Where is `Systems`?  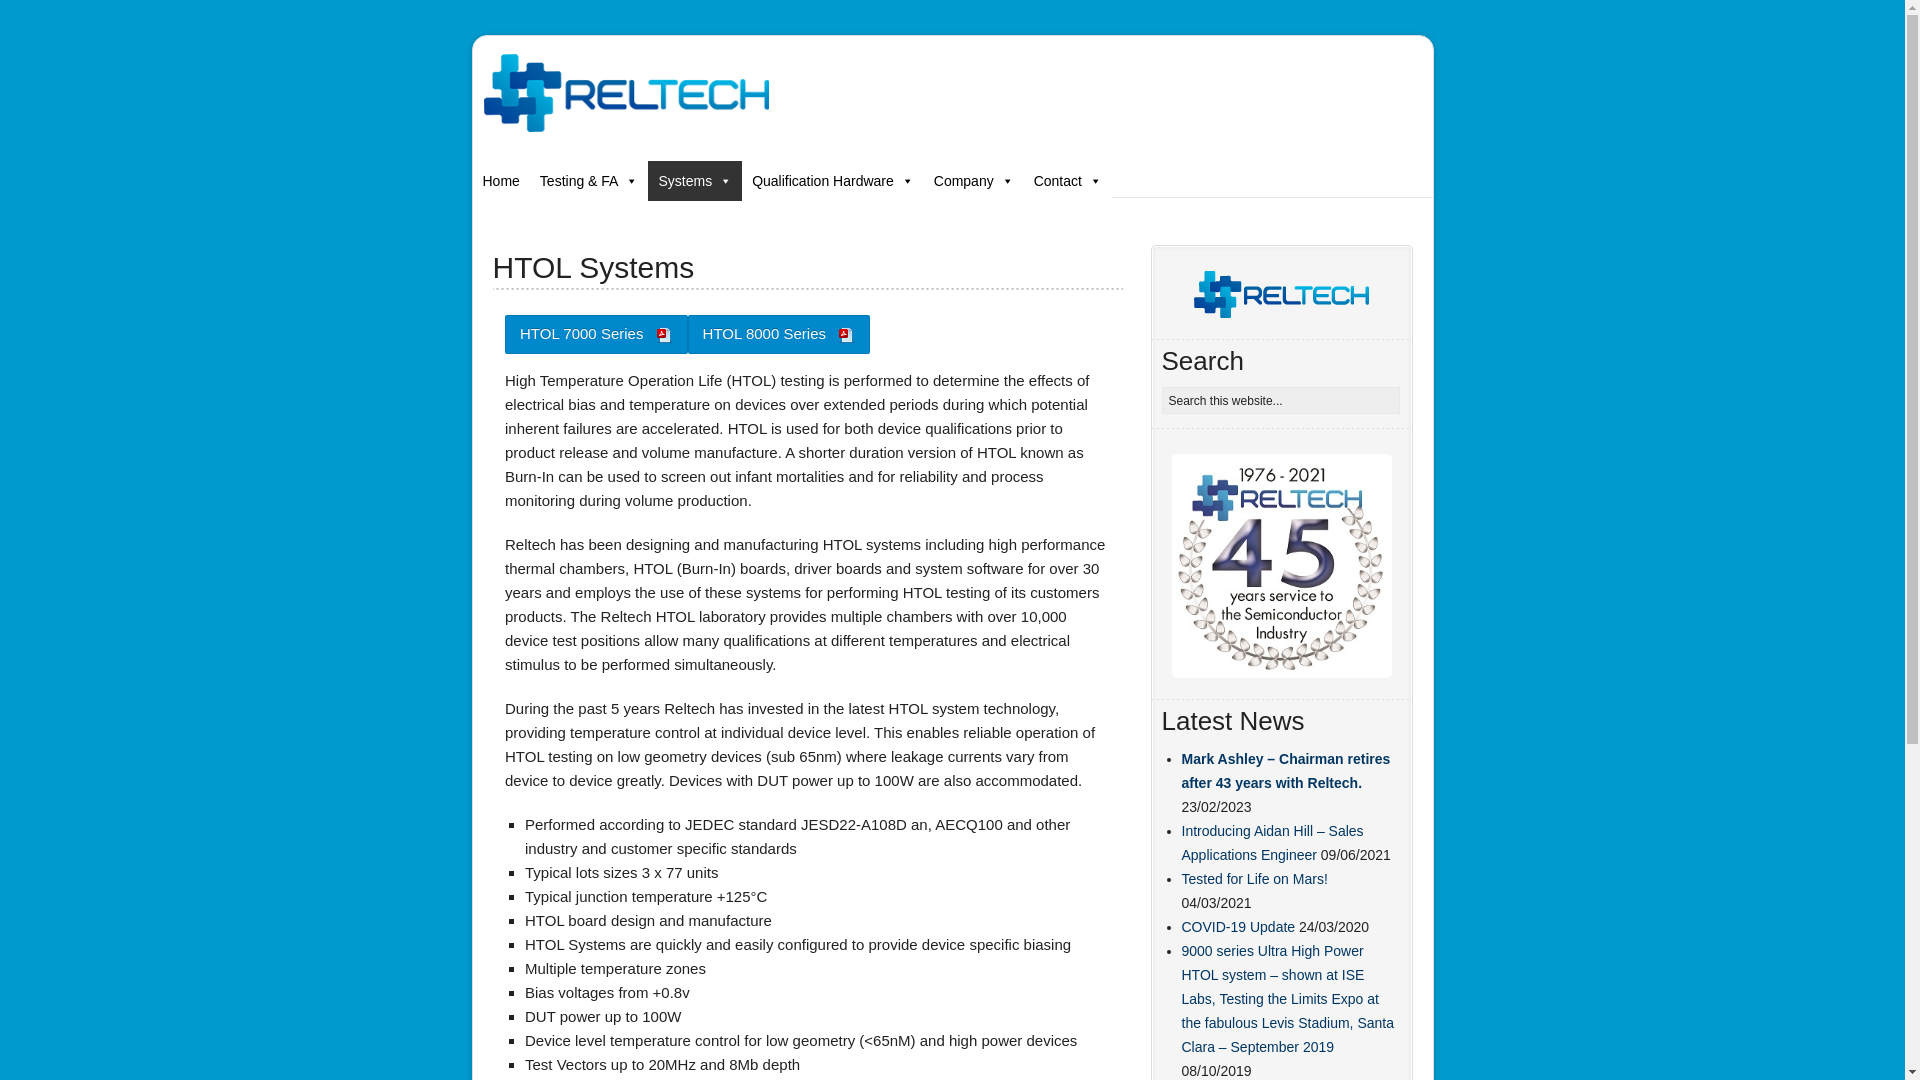
Systems is located at coordinates (694, 180).